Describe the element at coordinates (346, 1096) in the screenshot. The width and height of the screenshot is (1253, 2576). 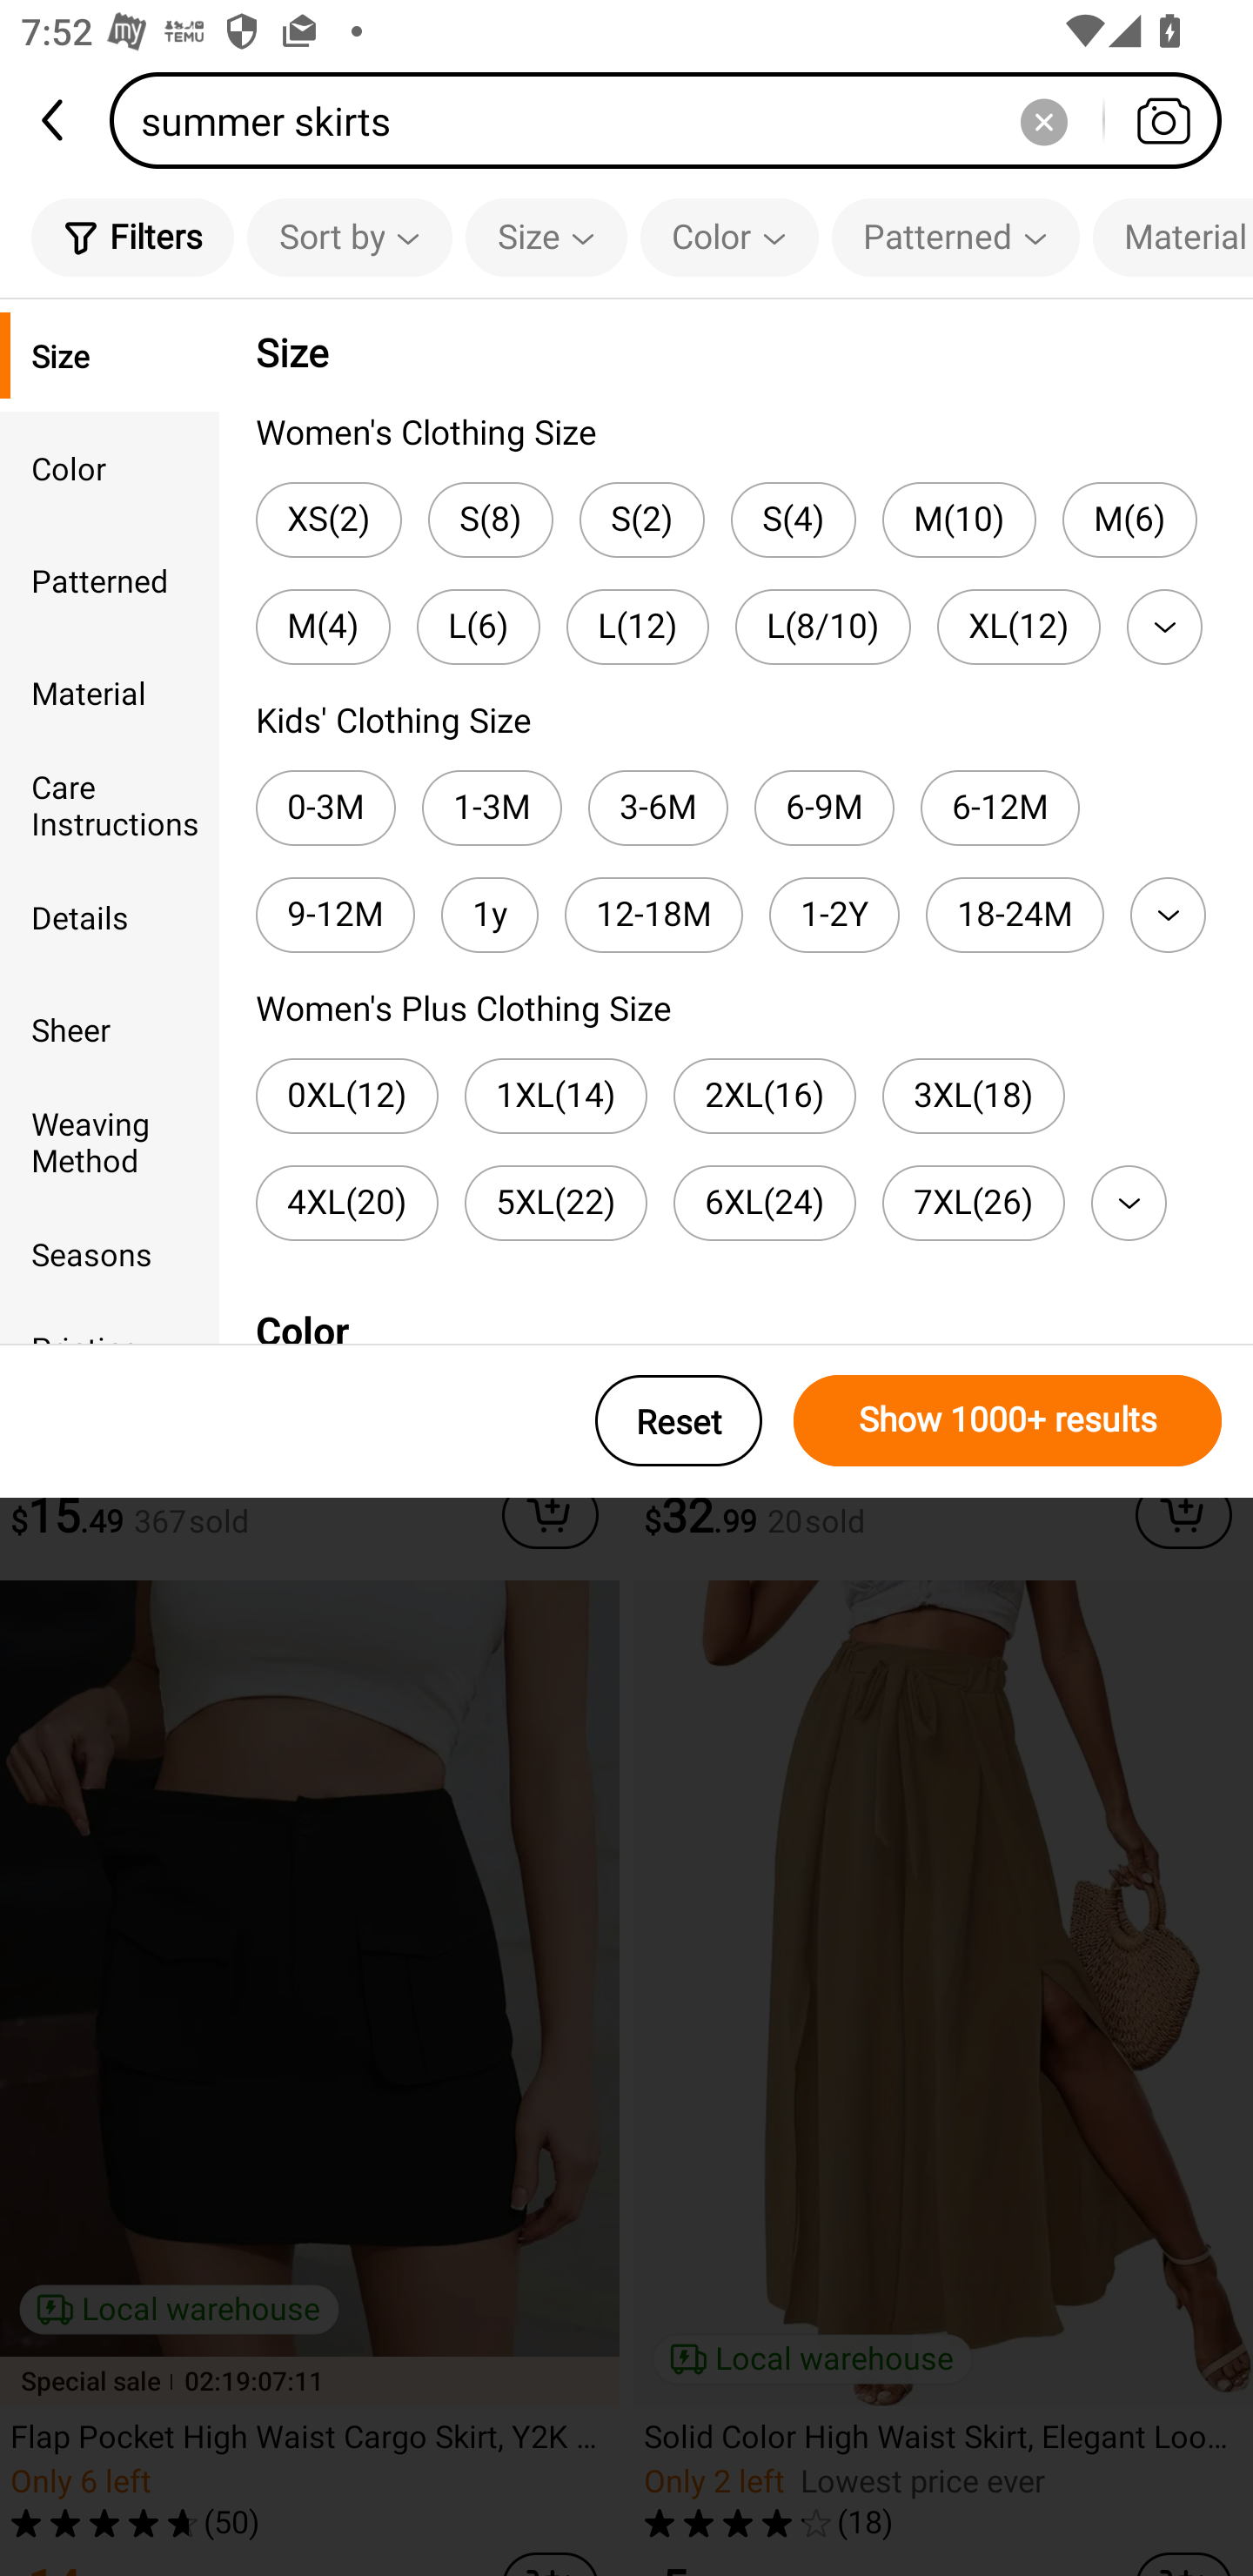
I see `0XL(12)` at that location.